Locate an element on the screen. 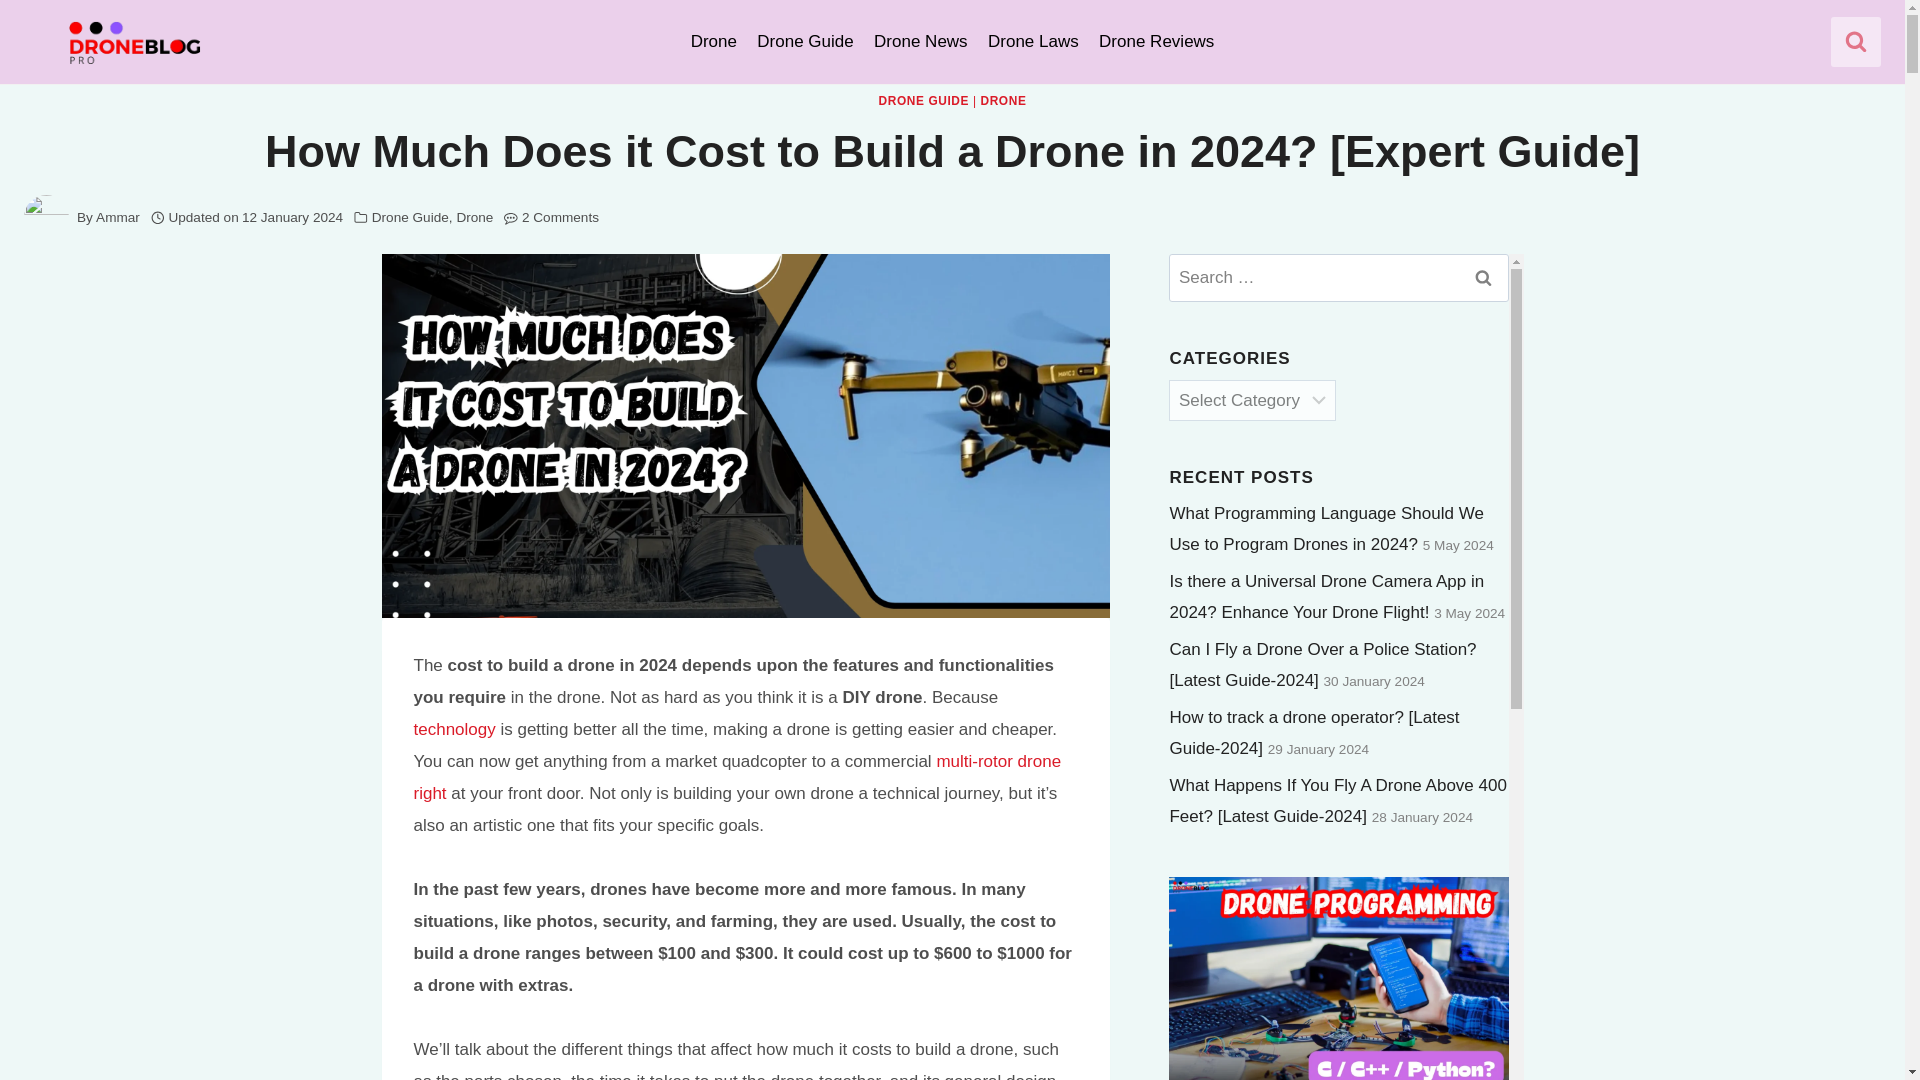 This screenshot has width=1920, height=1080. Ammar is located at coordinates (118, 216).